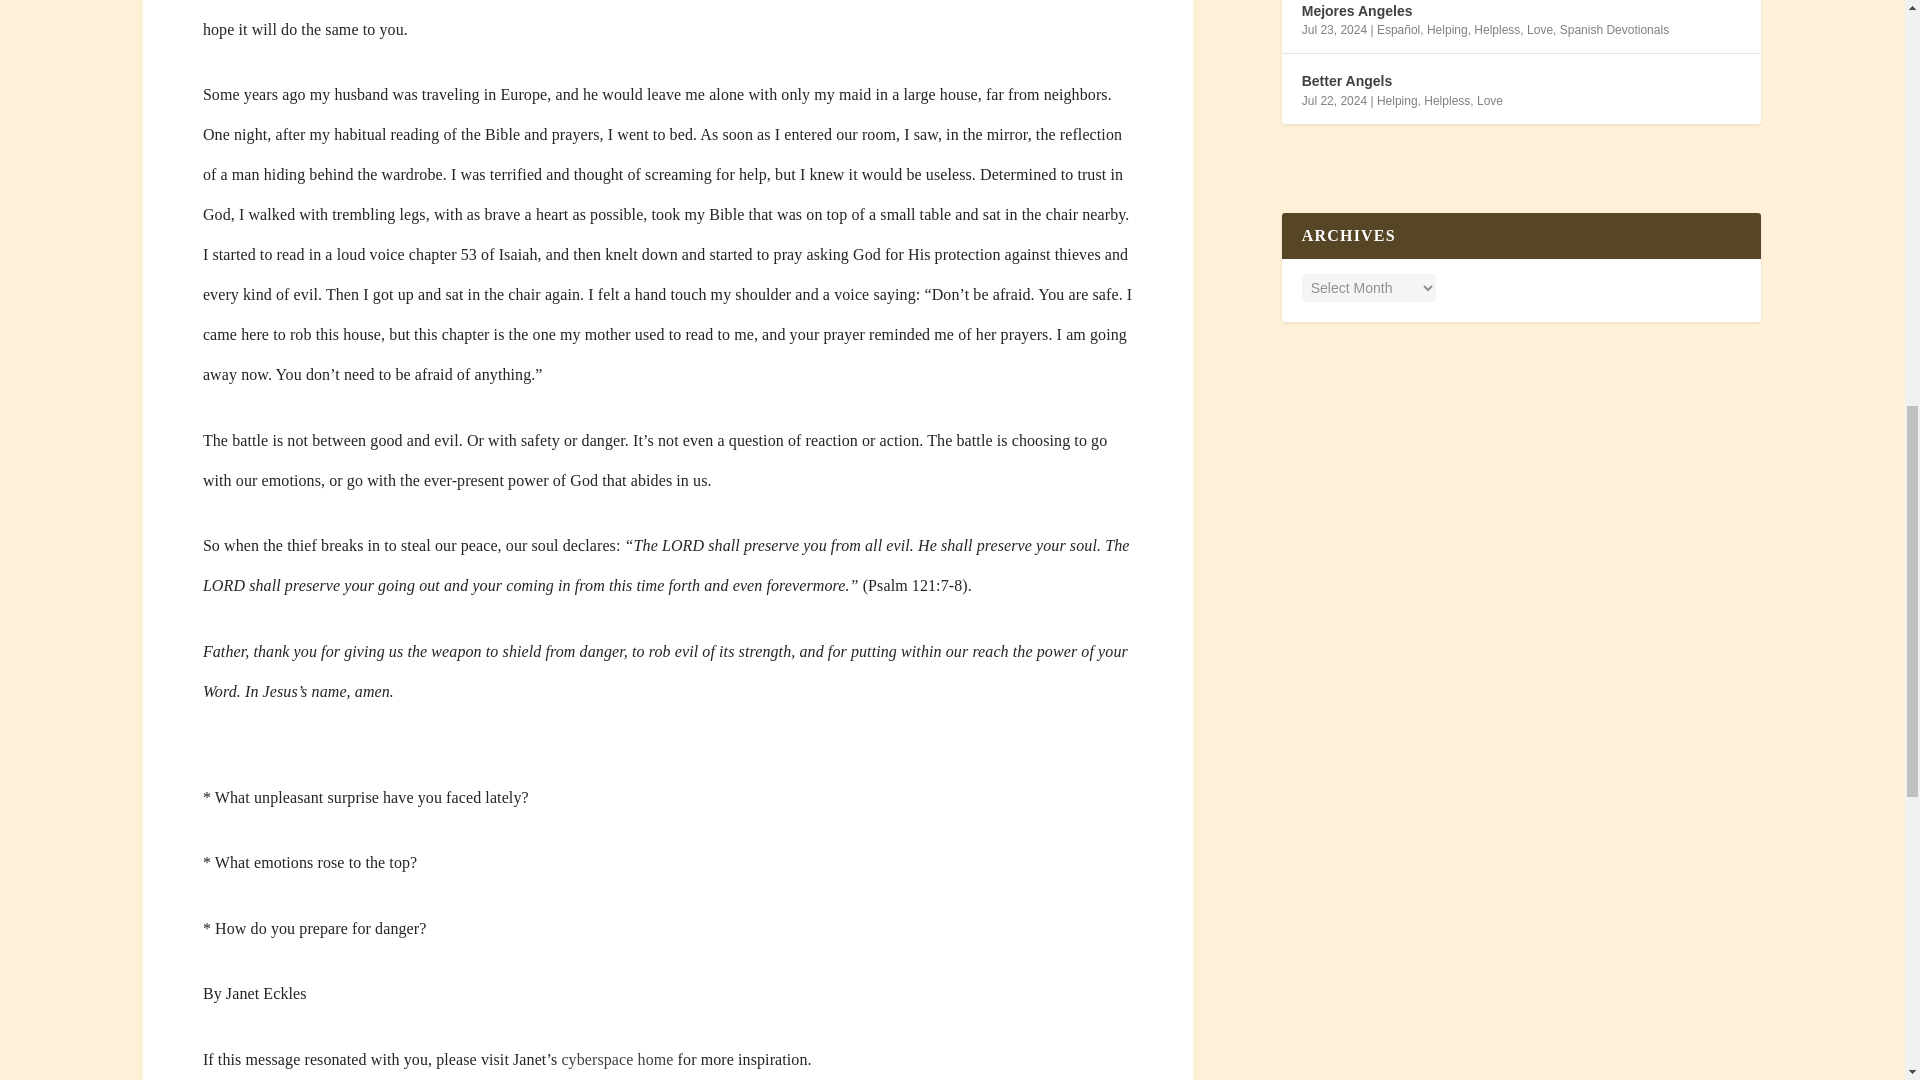 The width and height of the screenshot is (1920, 1080). Describe the element at coordinates (1540, 29) in the screenshot. I see `Love` at that location.